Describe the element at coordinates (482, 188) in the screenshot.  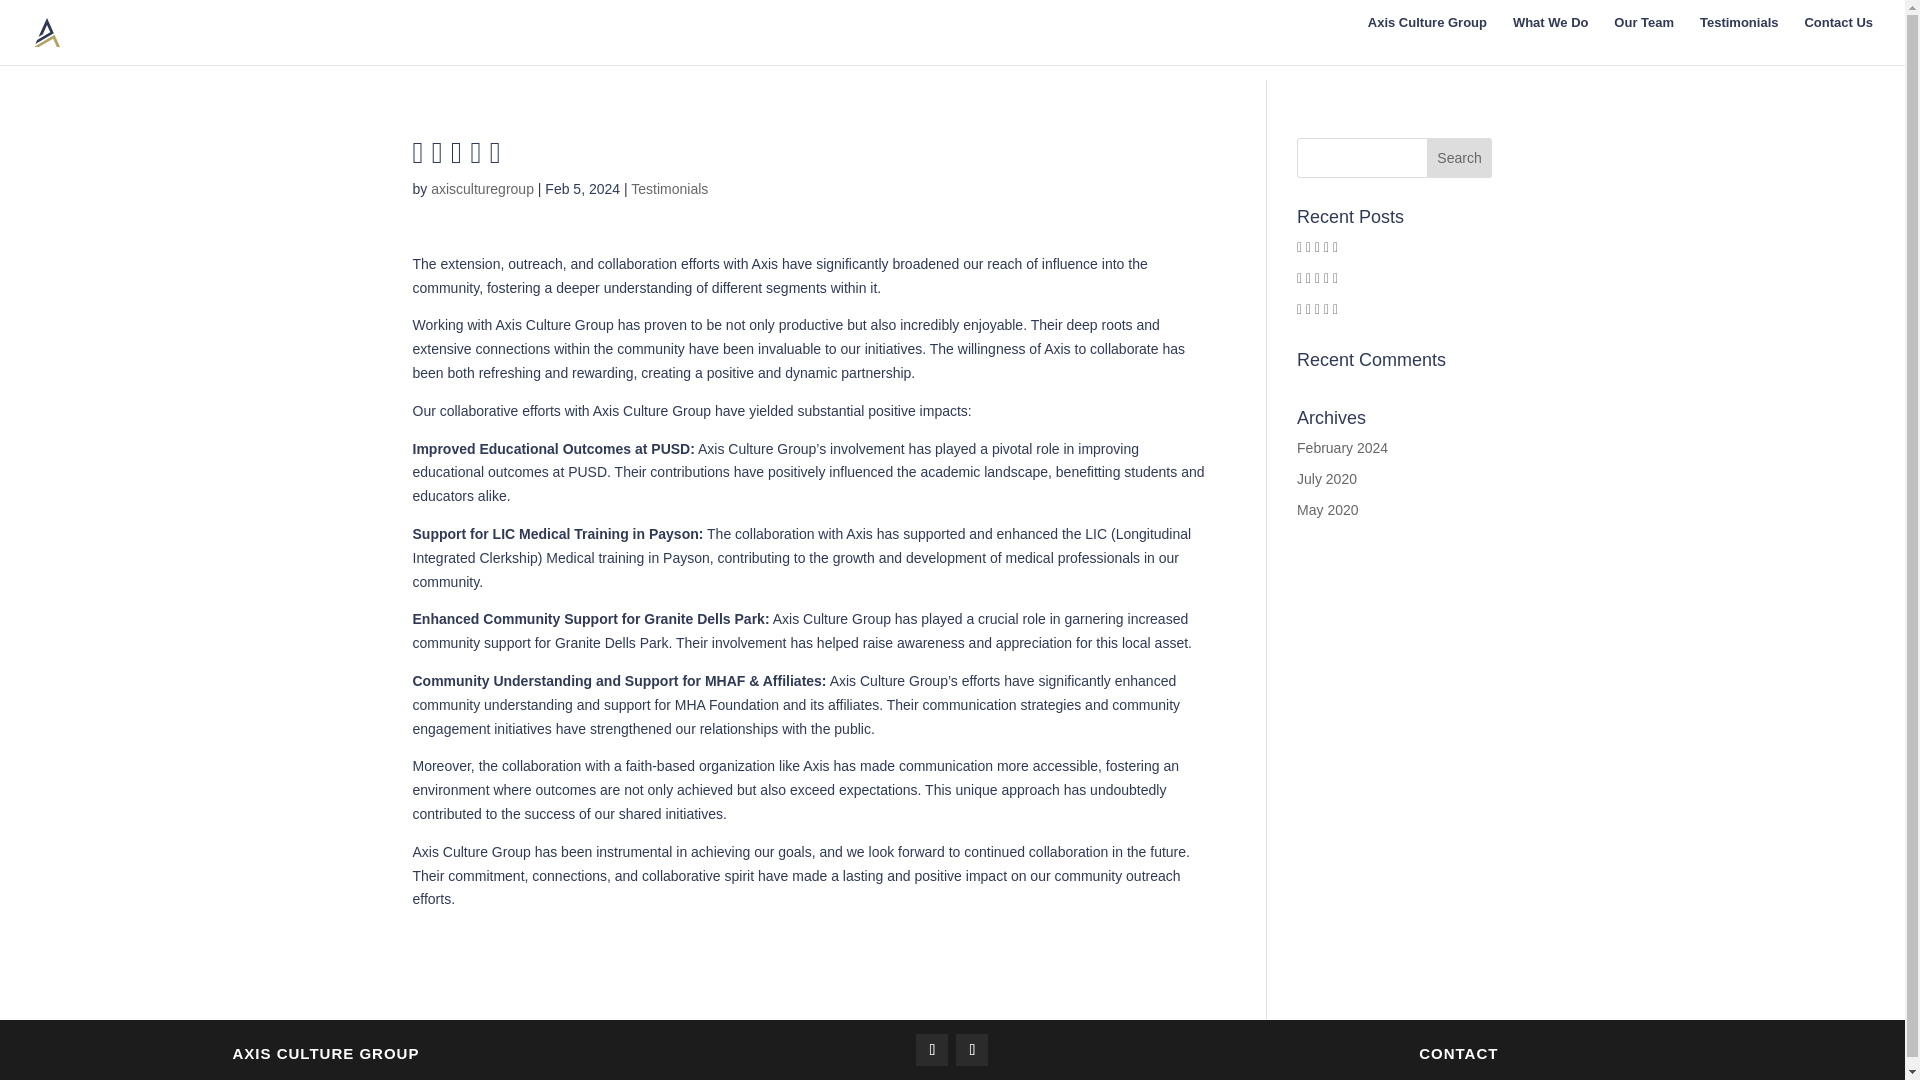
I see `axisculturegroup` at that location.